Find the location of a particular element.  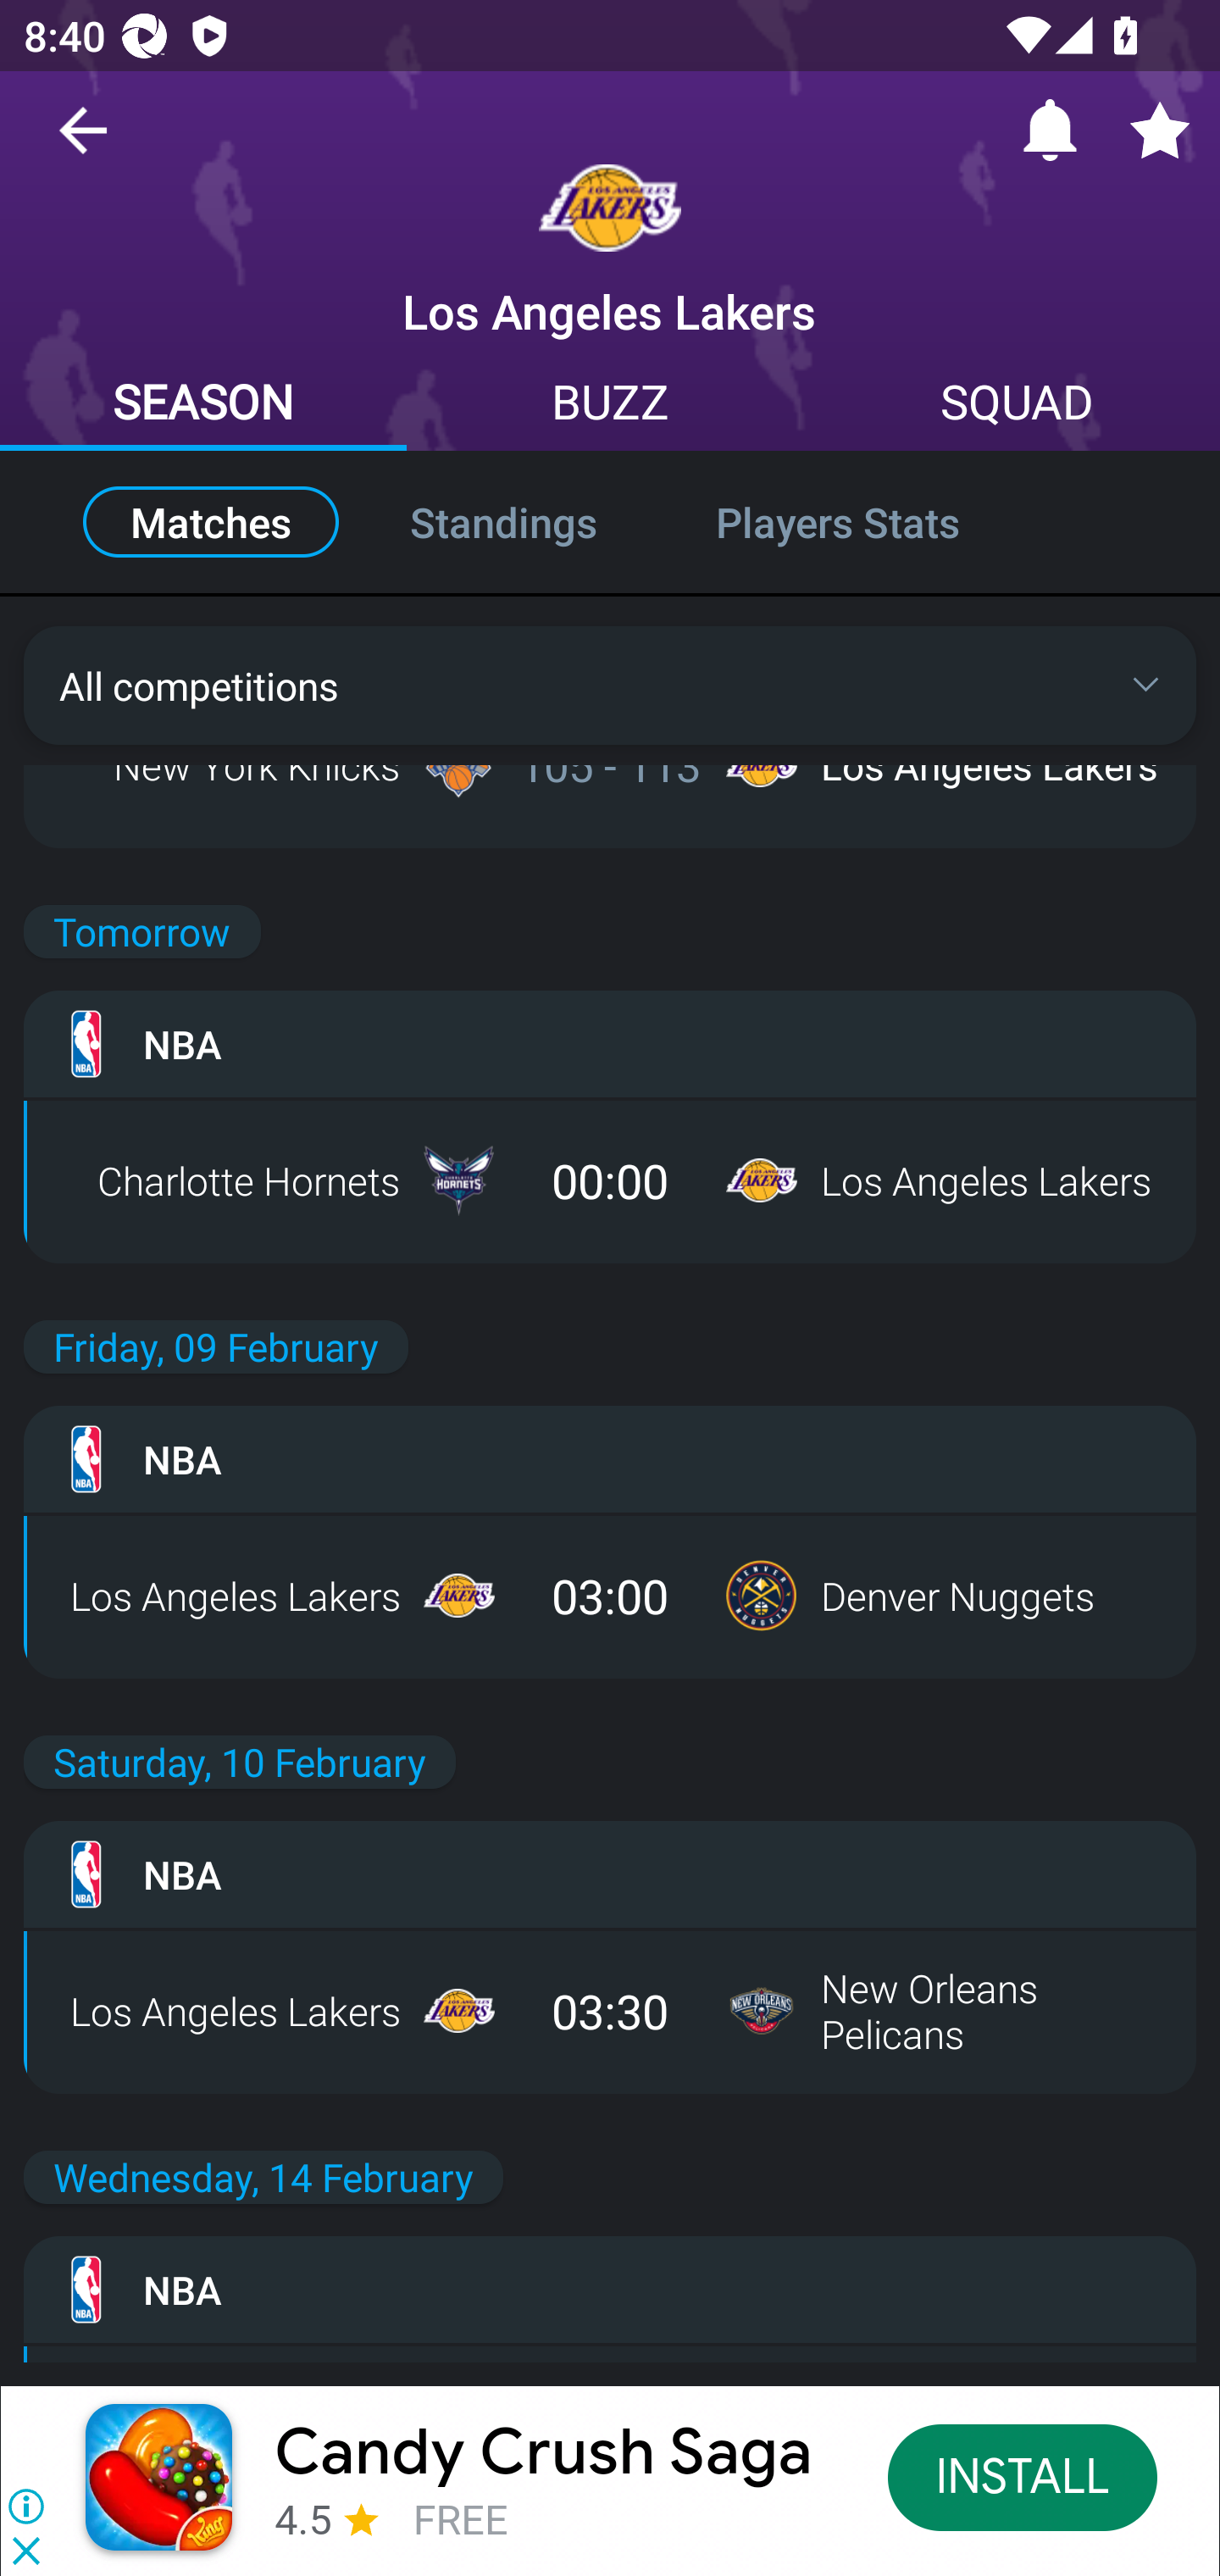

Candy Crush Saga is located at coordinates (543, 2453).